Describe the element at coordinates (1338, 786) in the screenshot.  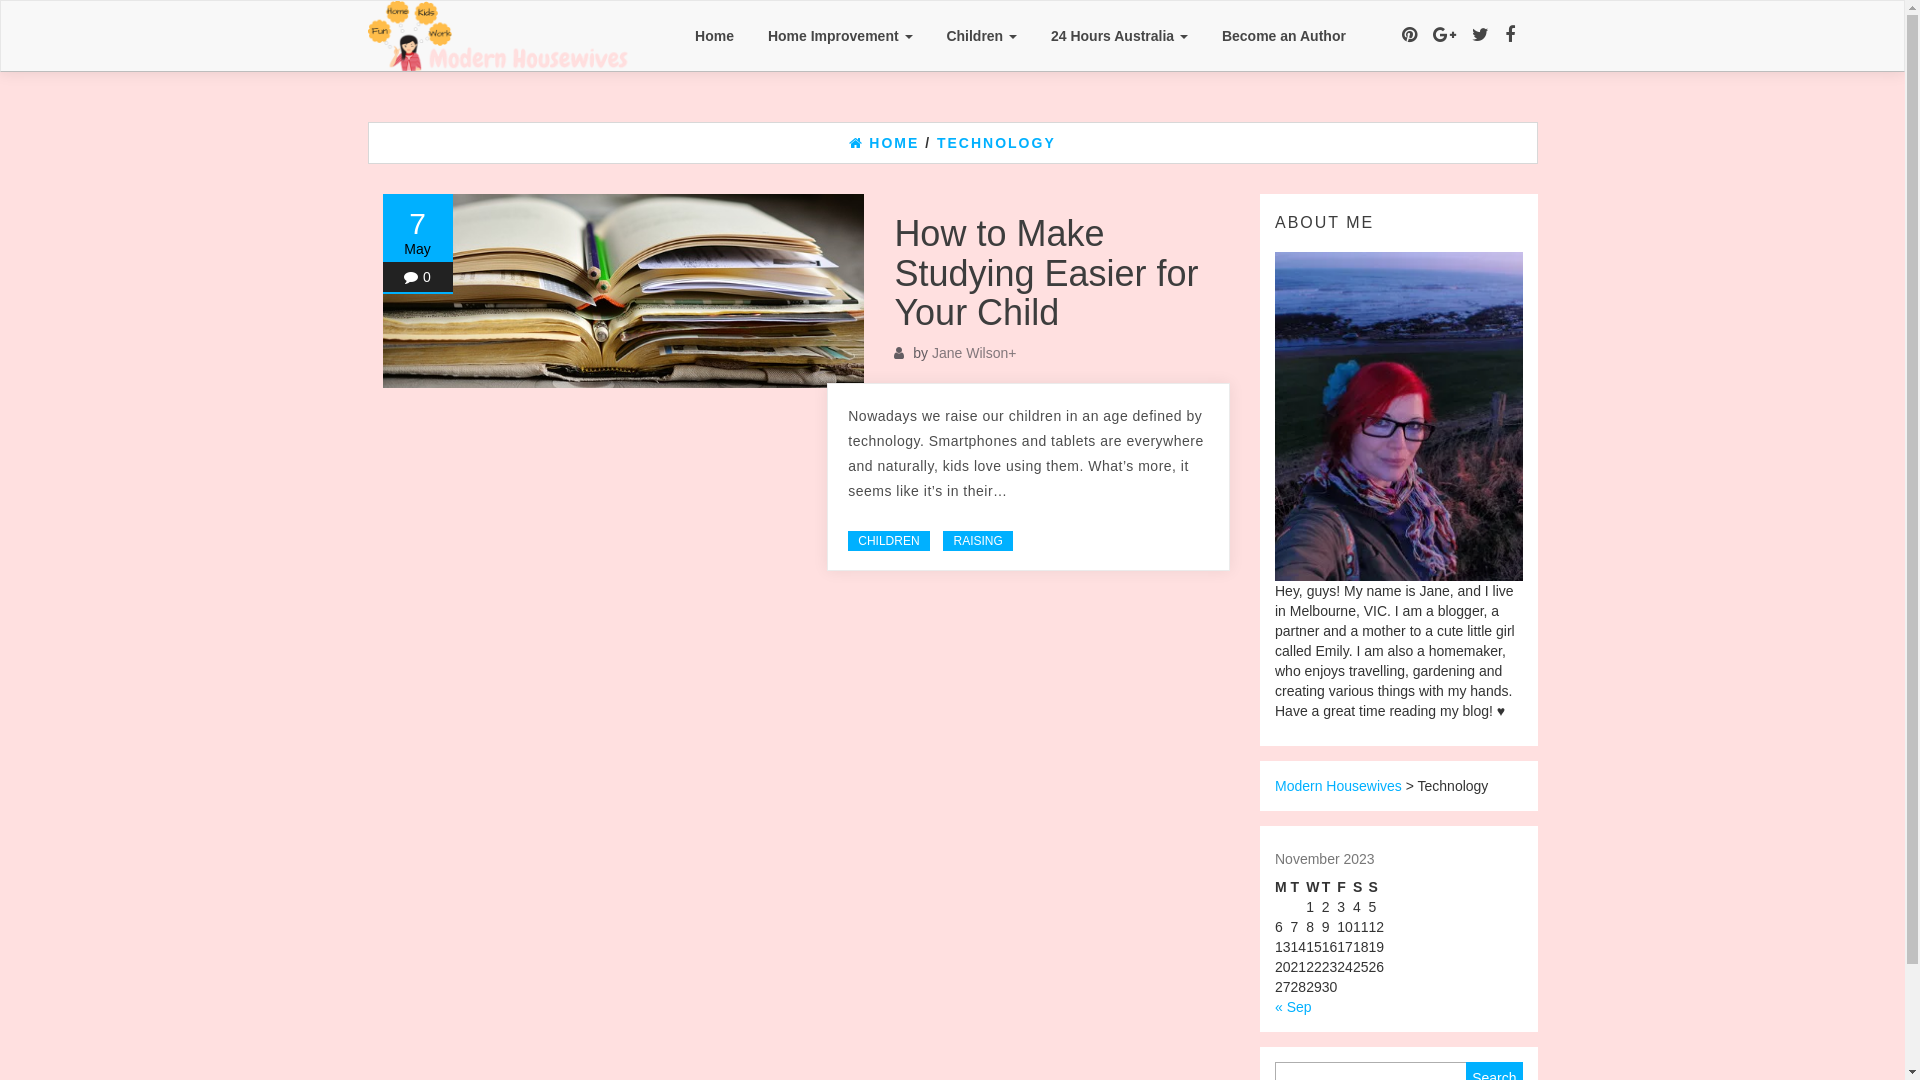
I see `Modern Housewives` at that location.